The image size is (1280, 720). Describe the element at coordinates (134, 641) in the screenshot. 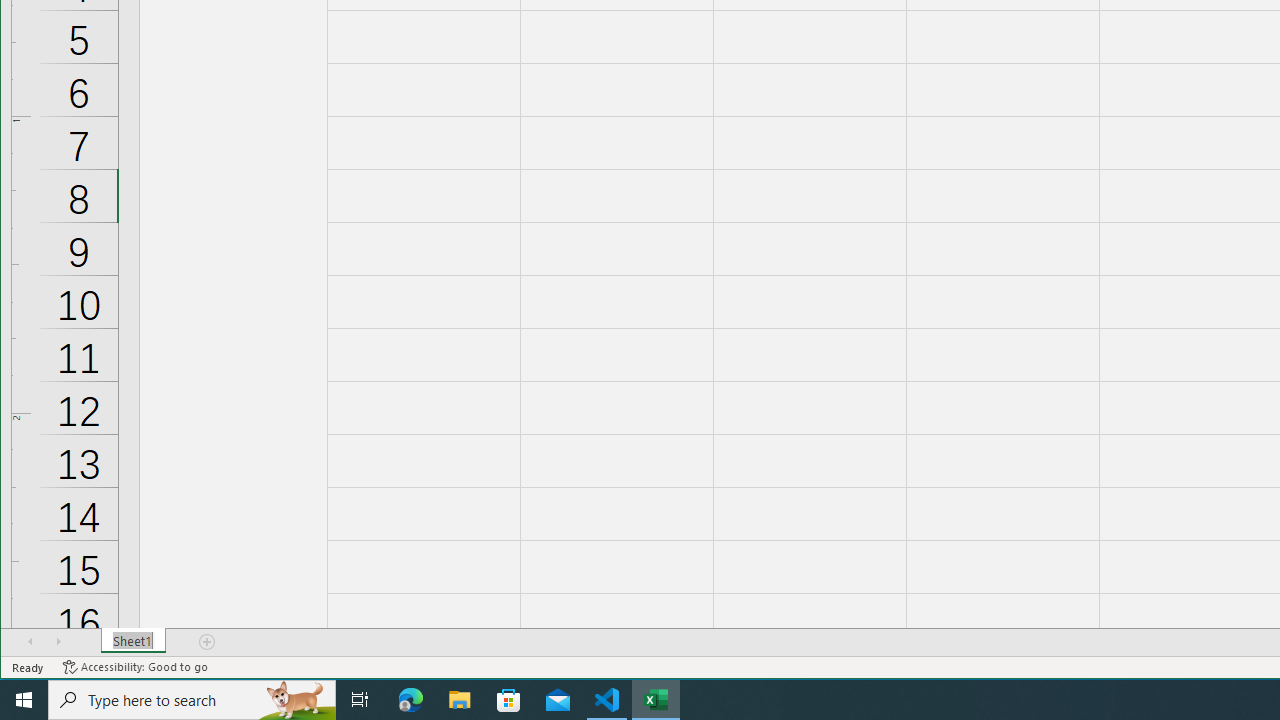

I see `Sheet Tab` at that location.